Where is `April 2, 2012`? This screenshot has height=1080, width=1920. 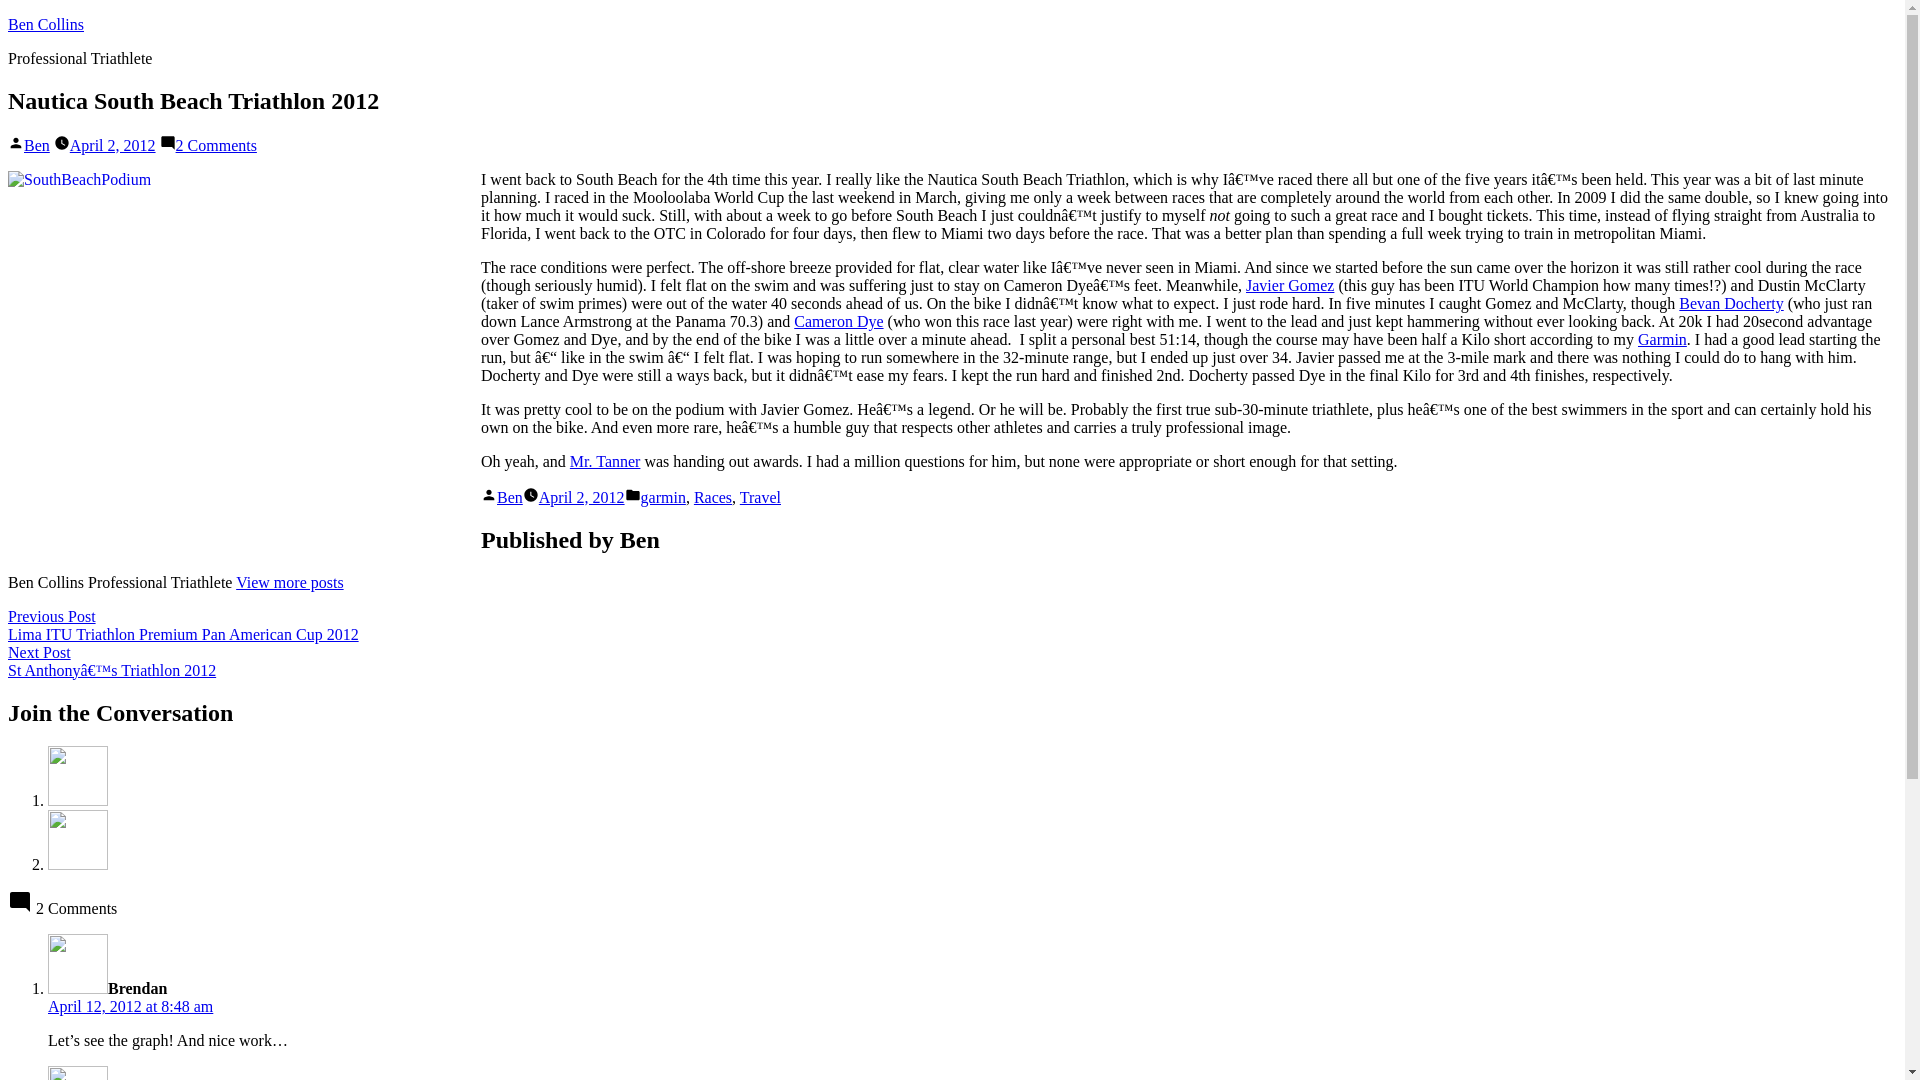 April 2, 2012 is located at coordinates (582, 498).